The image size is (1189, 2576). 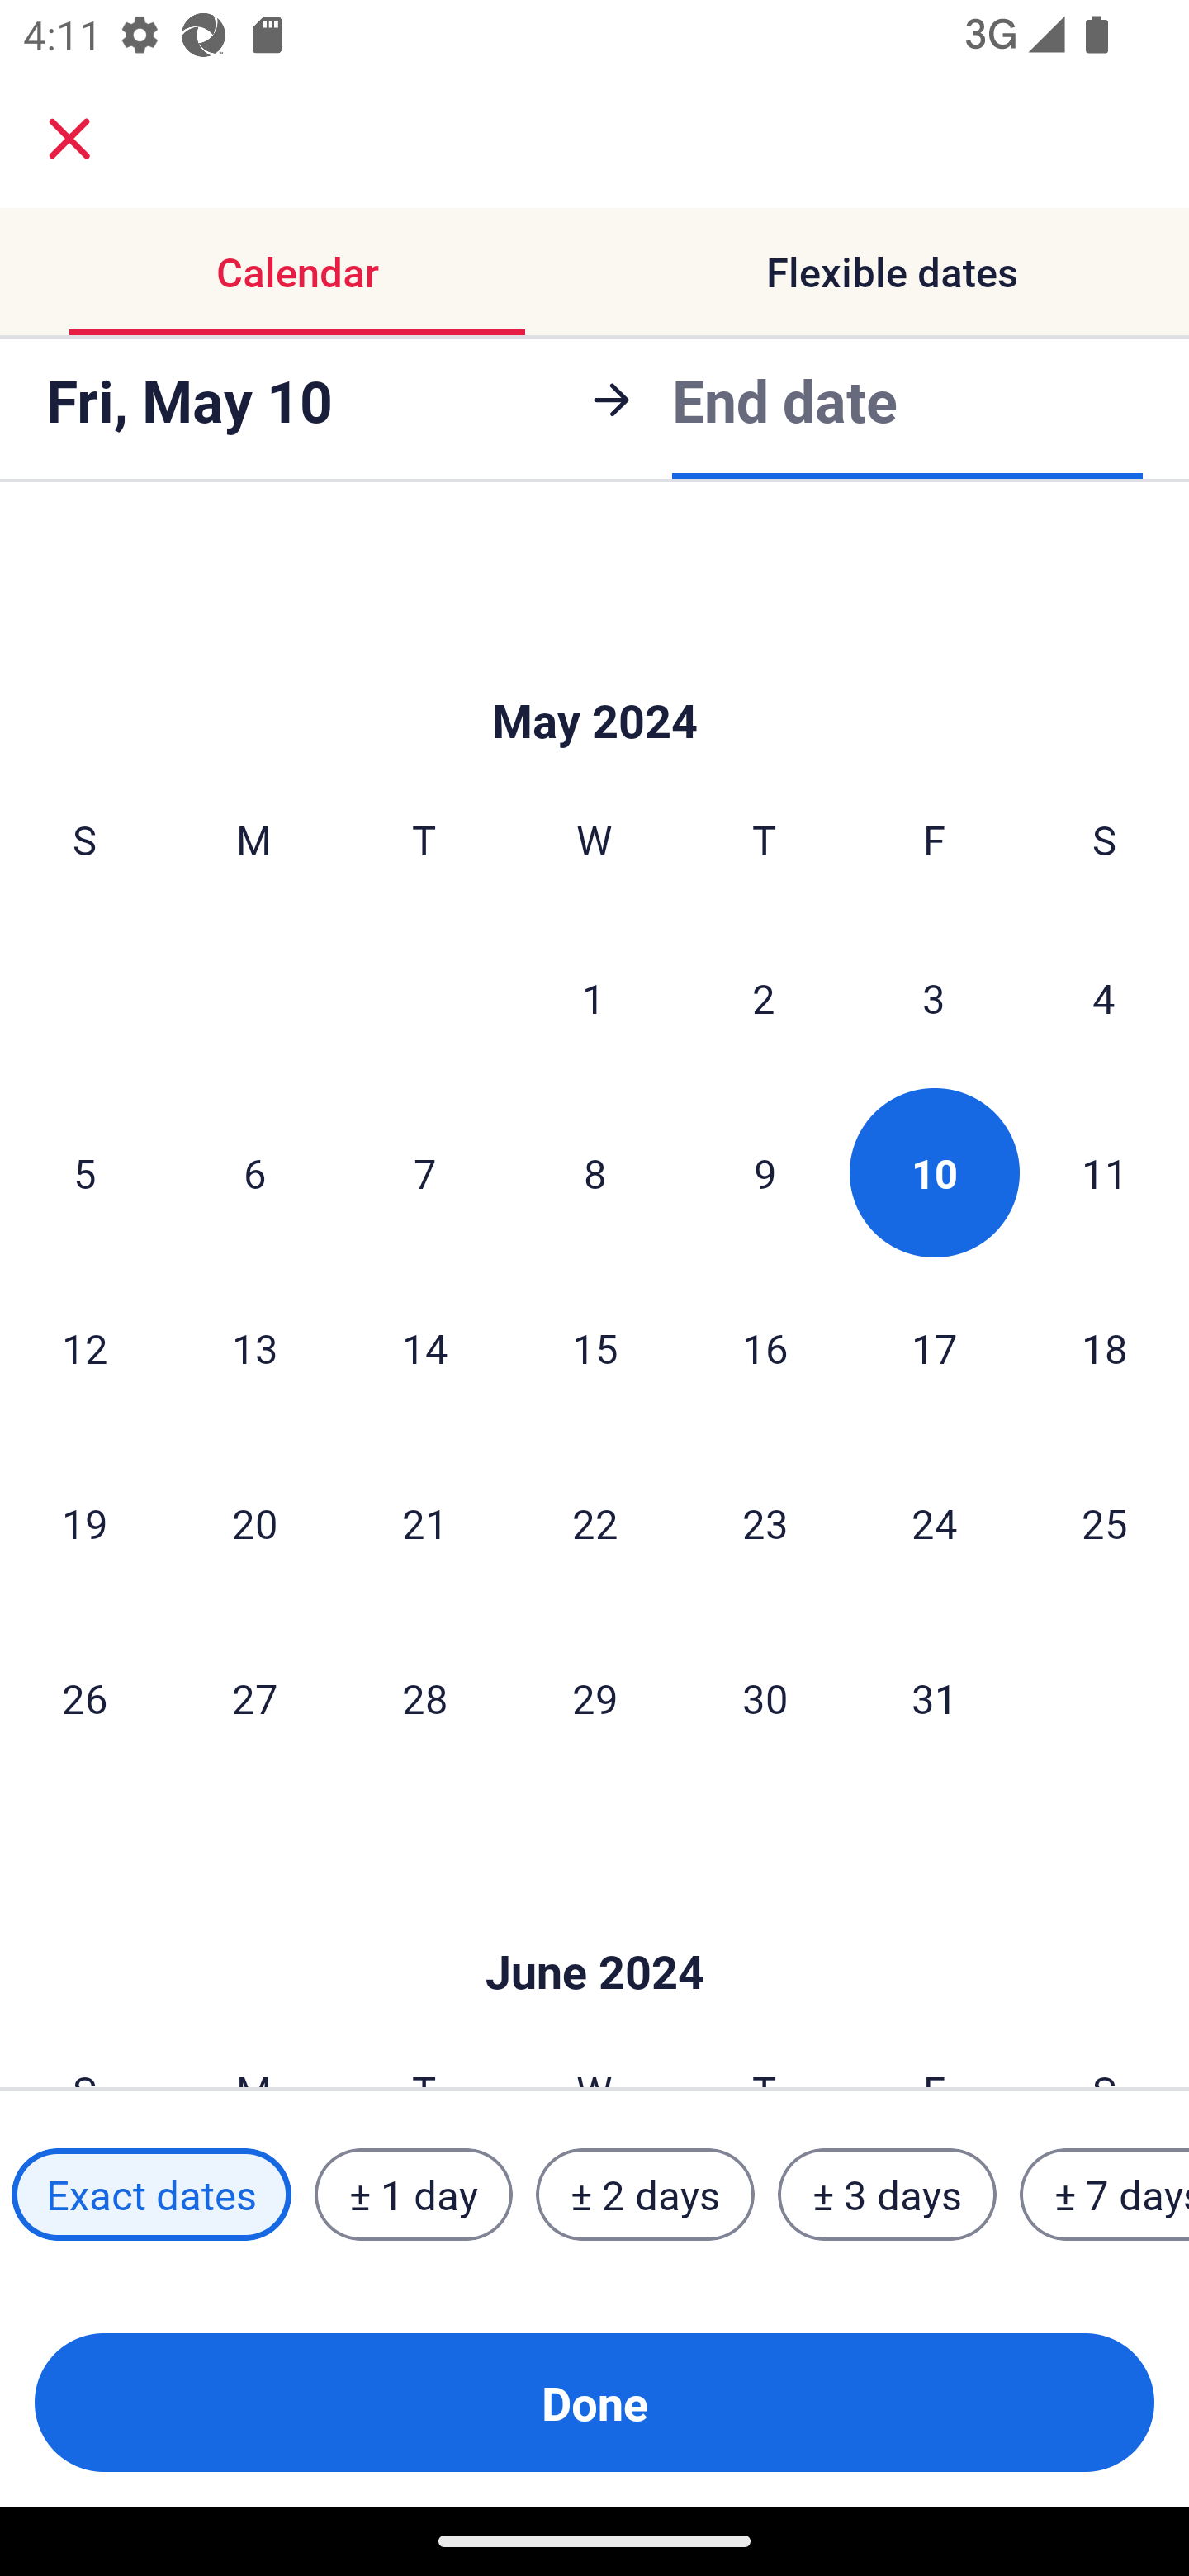 What do you see at coordinates (254, 1347) in the screenshot?
I see `13 Monday, May 13, 2024` at bounding box center [254, 1347].